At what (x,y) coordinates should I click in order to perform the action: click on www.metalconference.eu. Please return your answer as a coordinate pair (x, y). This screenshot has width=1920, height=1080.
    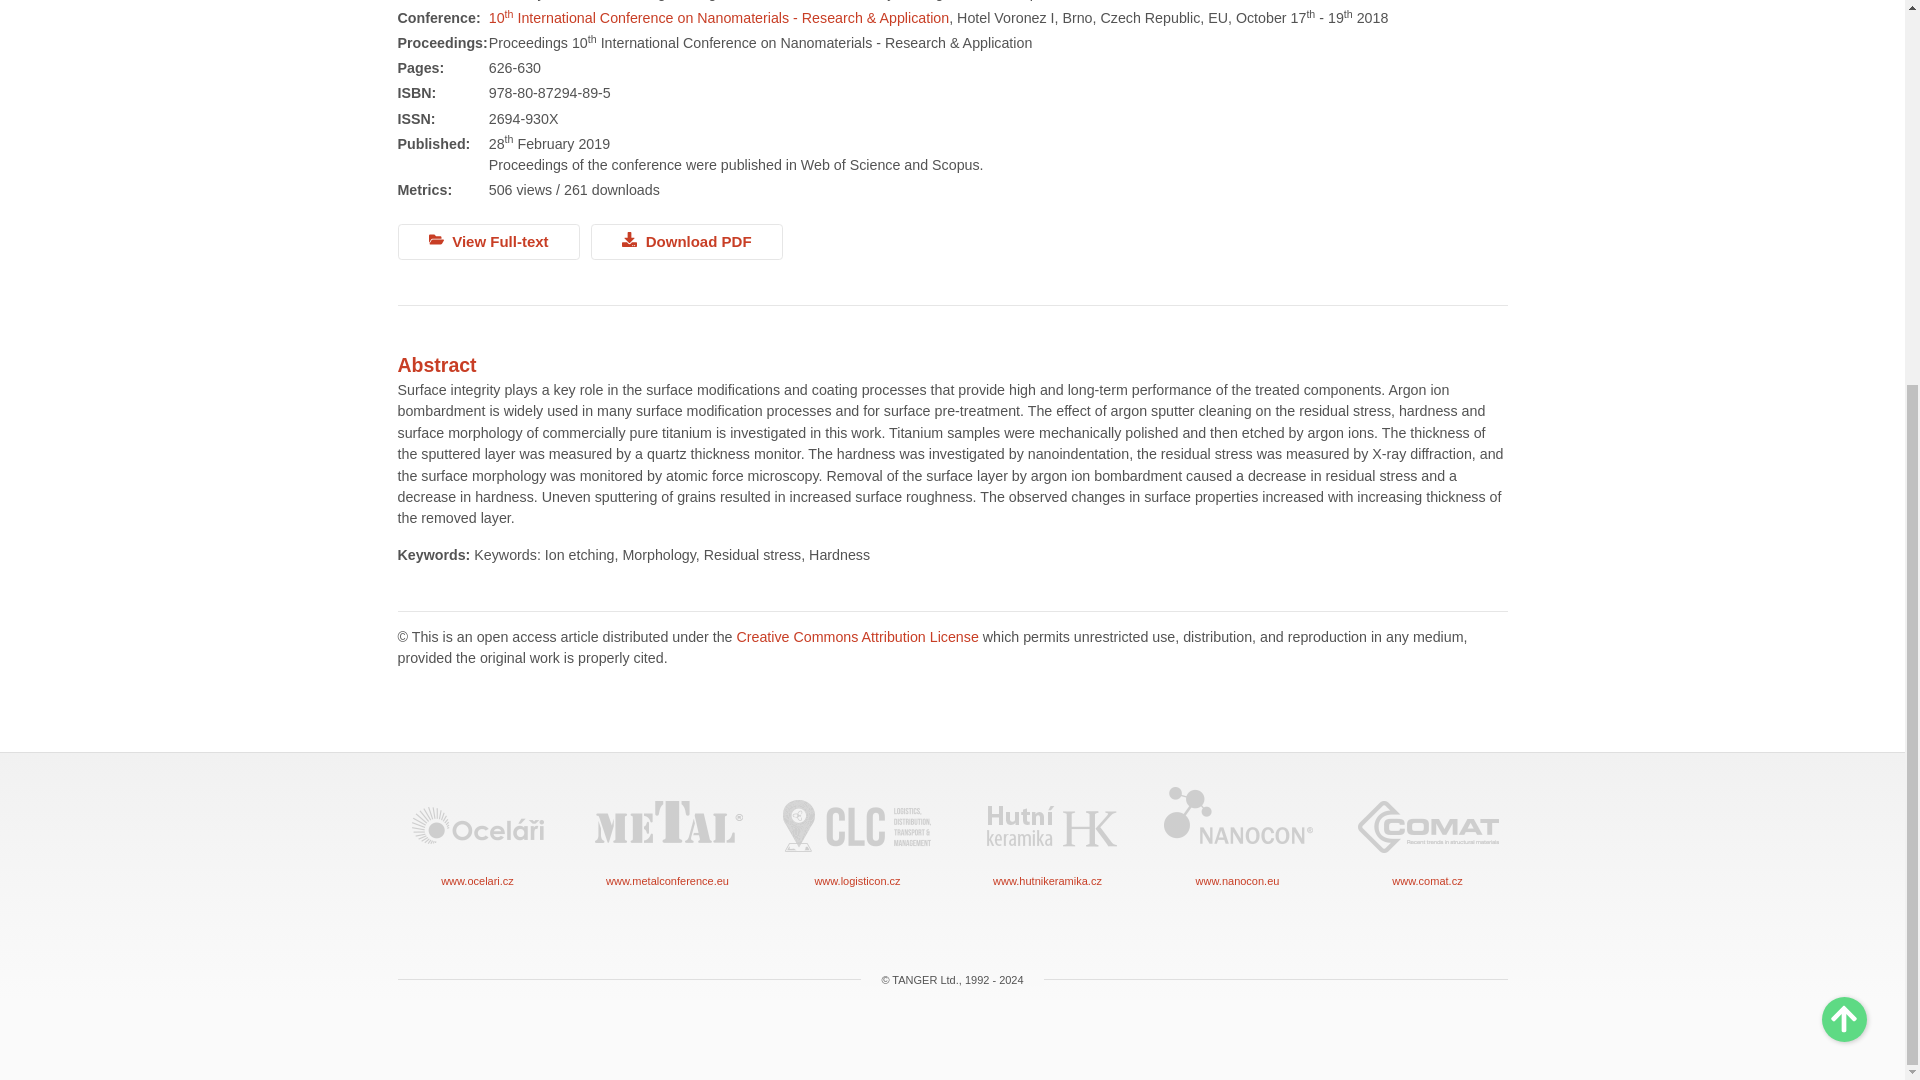
    Looking at the image, I should click on (668, 836).